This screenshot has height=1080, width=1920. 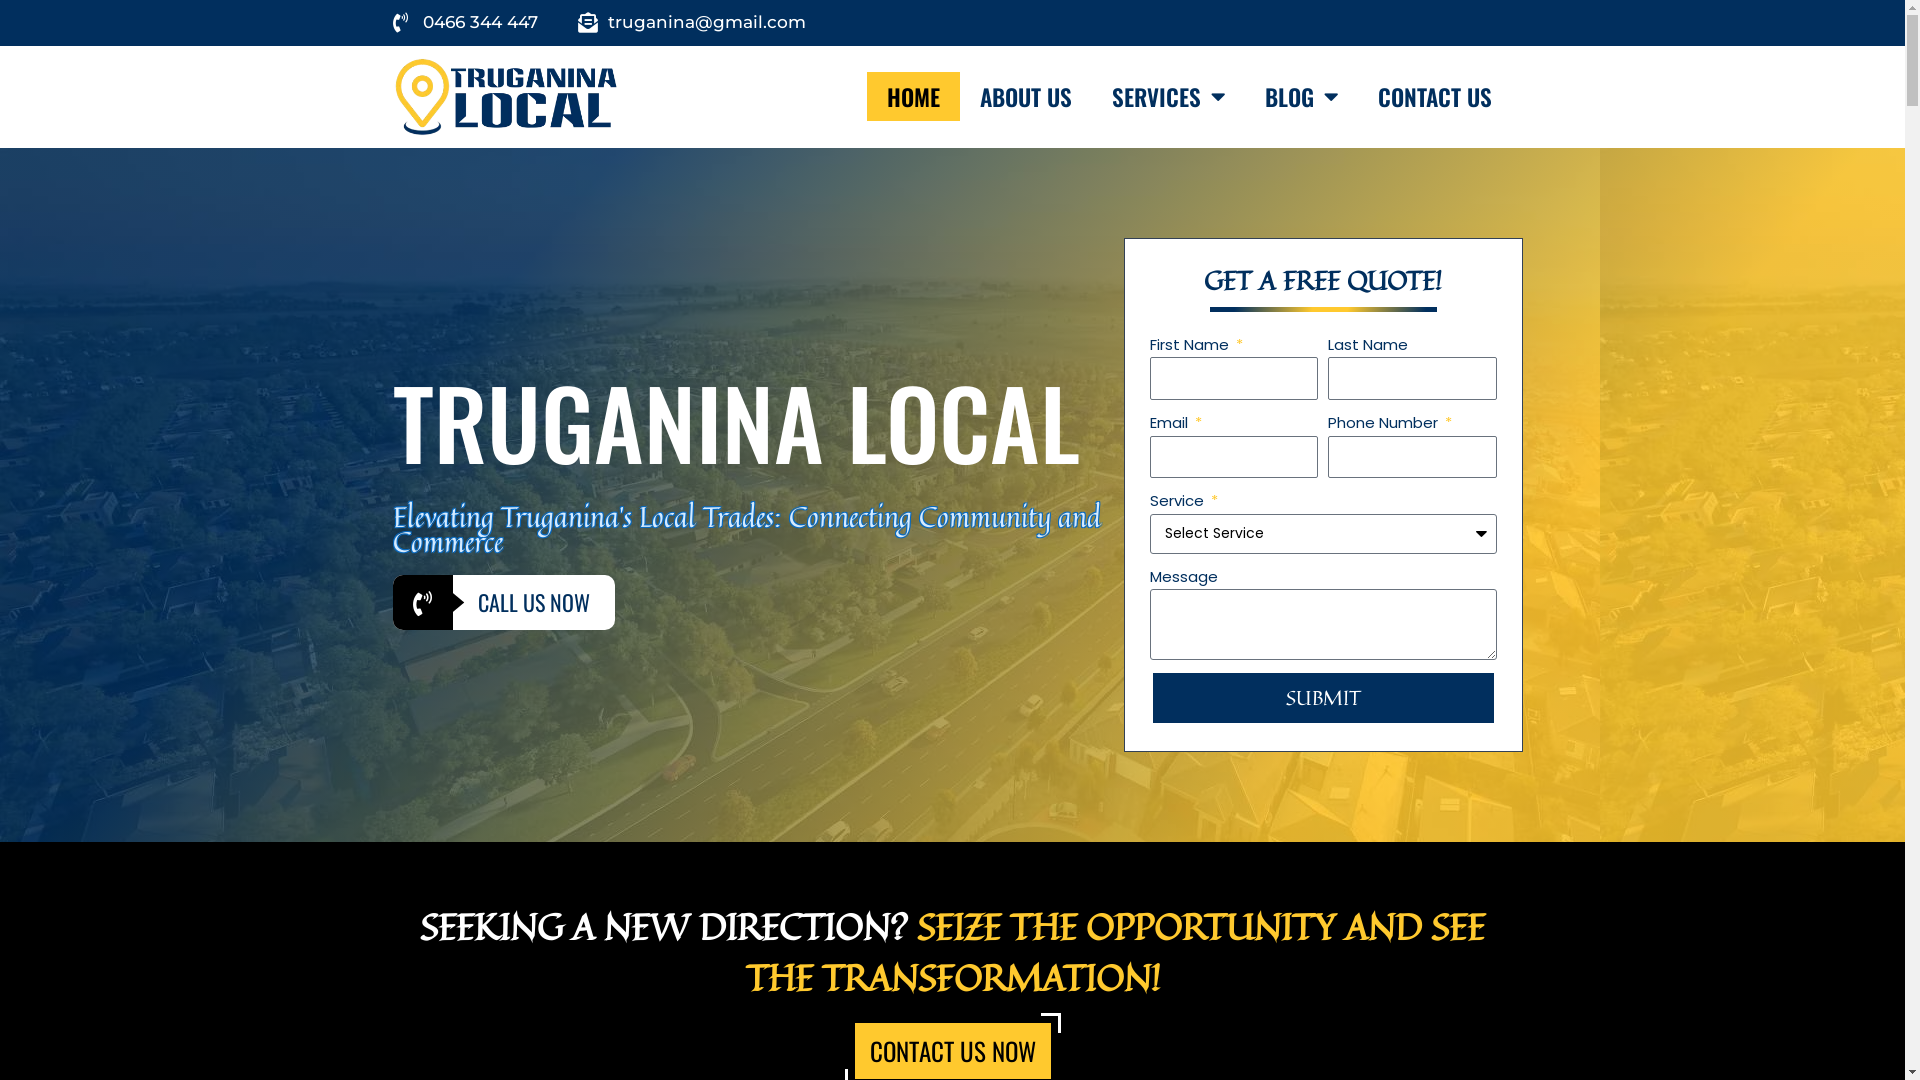 I want to click on HOME, so click(x=914, y=96).